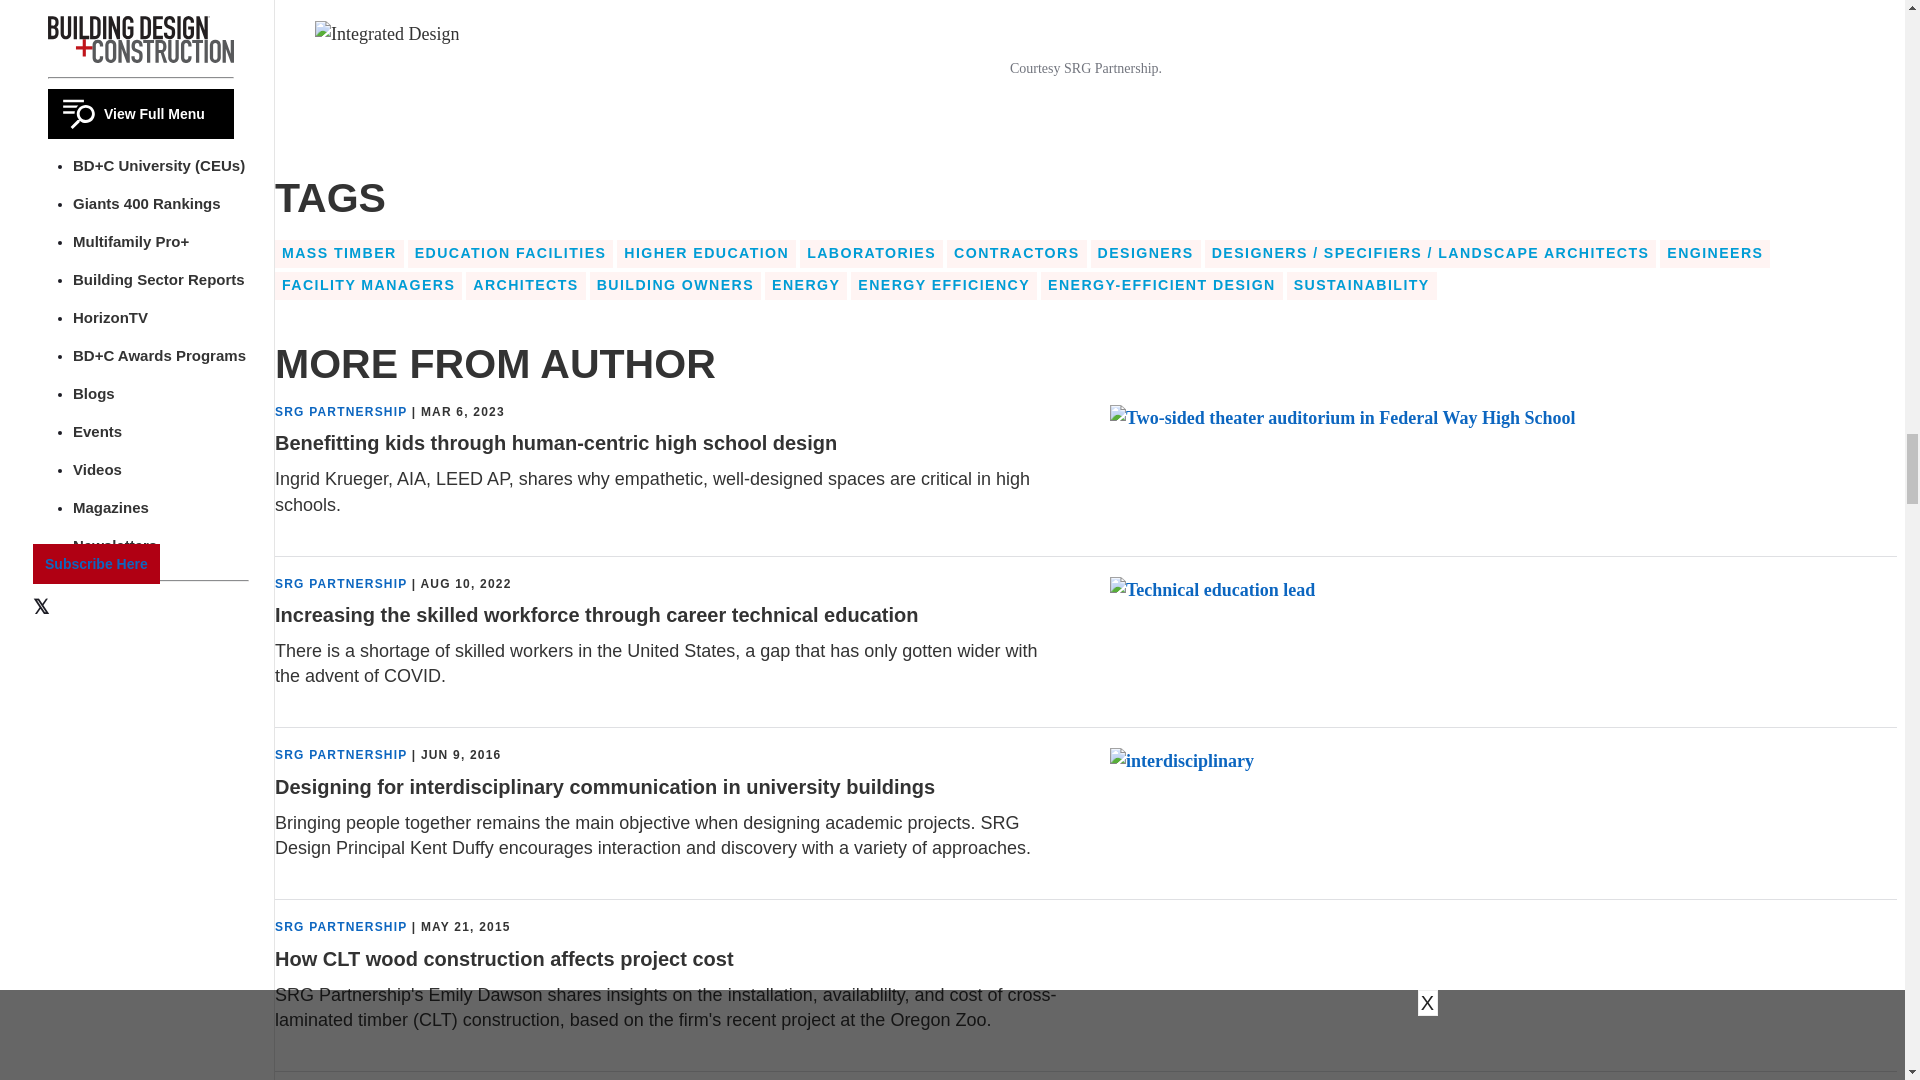 The height and width of the screenshot is (1080, 1920). Describe the element at coordinates (1161, 286) in the screenshot. I see `ENERGY-EFFICIENT DESIGN` at that location.